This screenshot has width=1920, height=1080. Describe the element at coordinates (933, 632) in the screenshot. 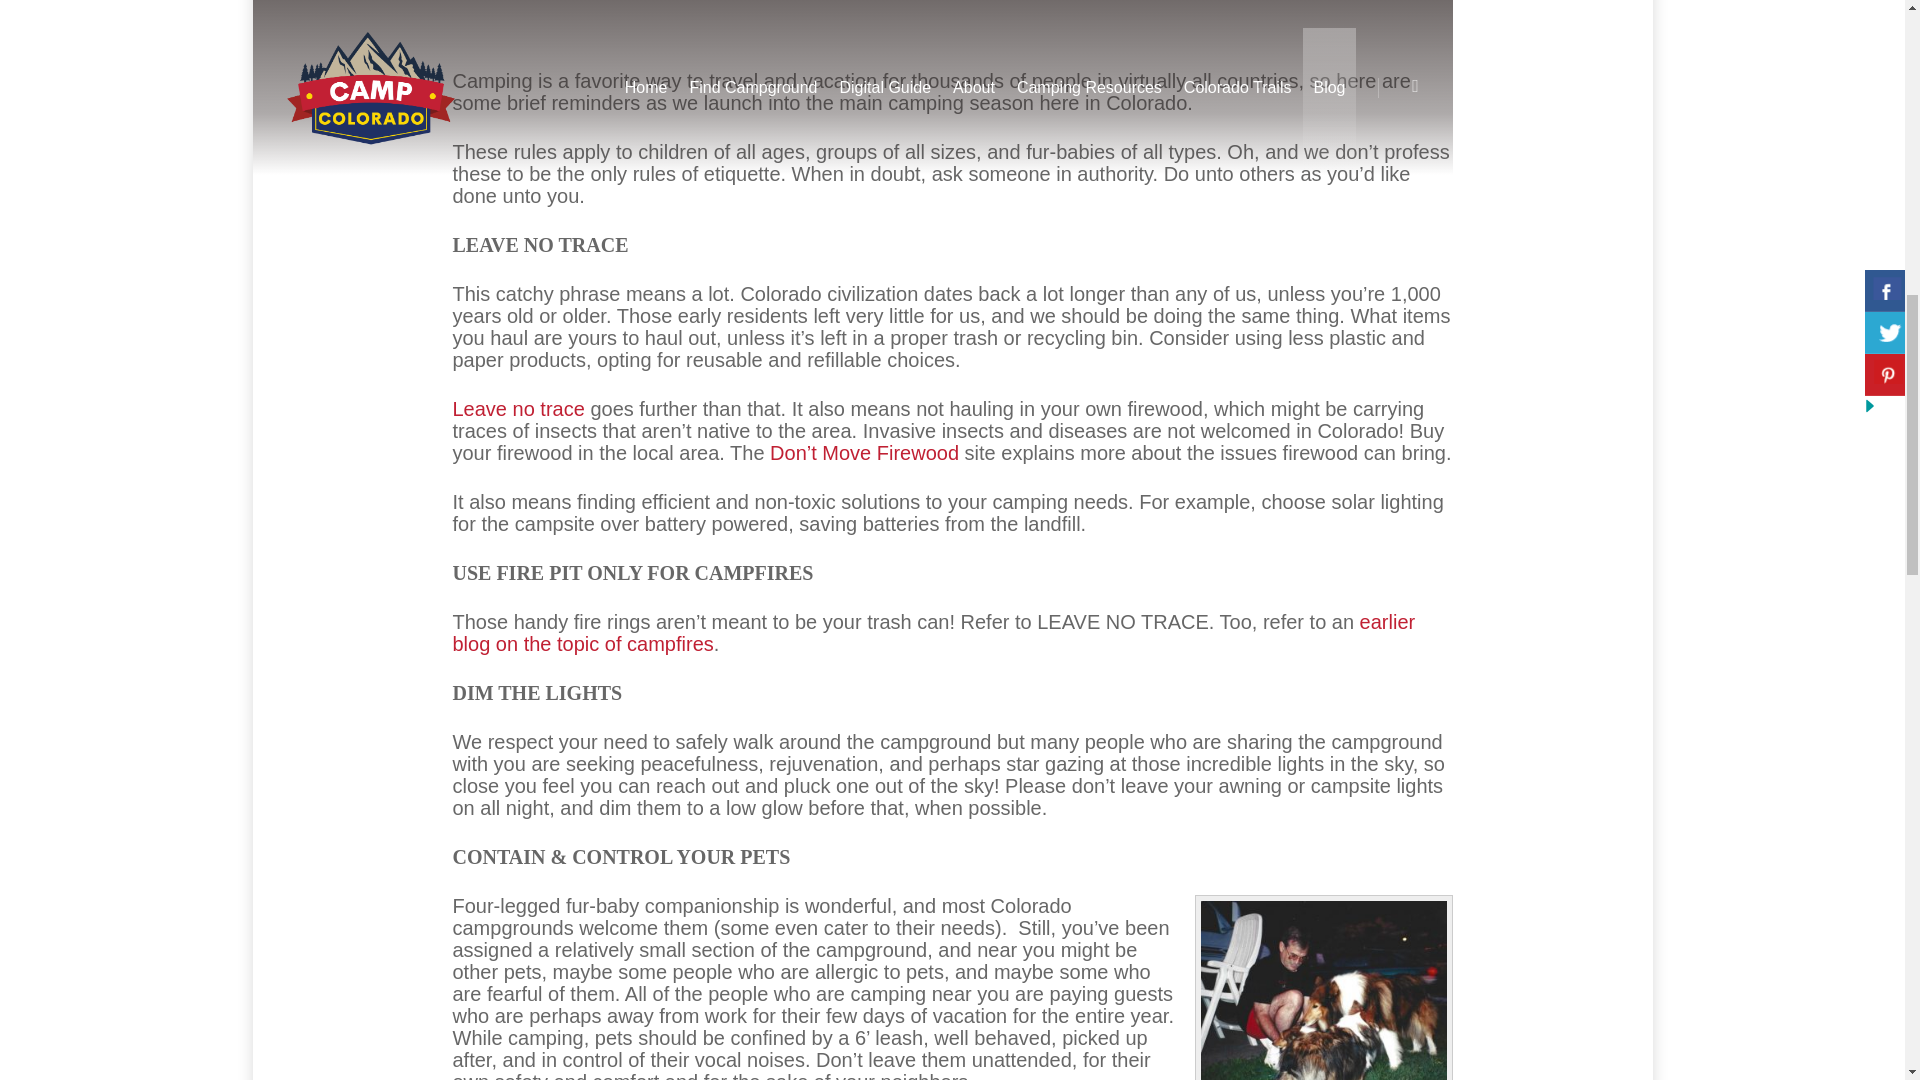

I see `earlier blog on the topic of campfires` at that location.